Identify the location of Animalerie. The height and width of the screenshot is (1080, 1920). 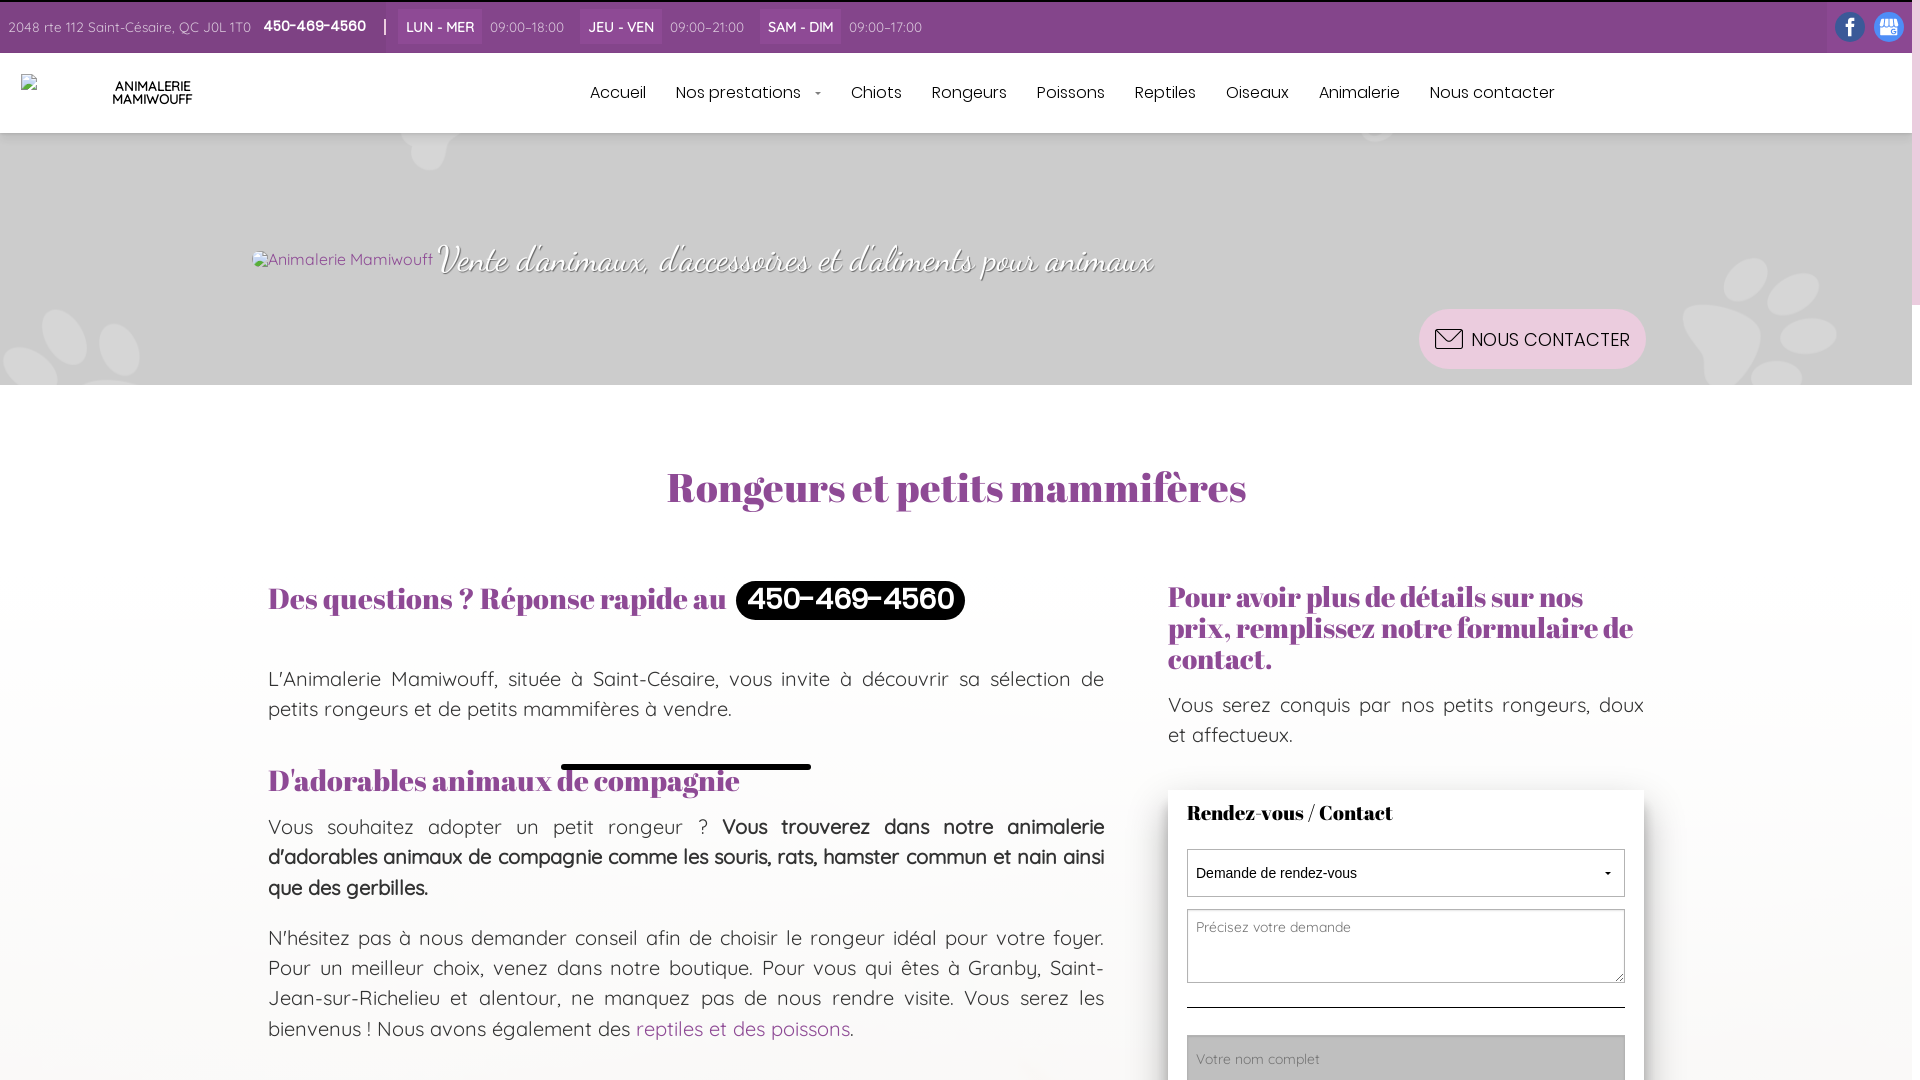
(1360, 93).